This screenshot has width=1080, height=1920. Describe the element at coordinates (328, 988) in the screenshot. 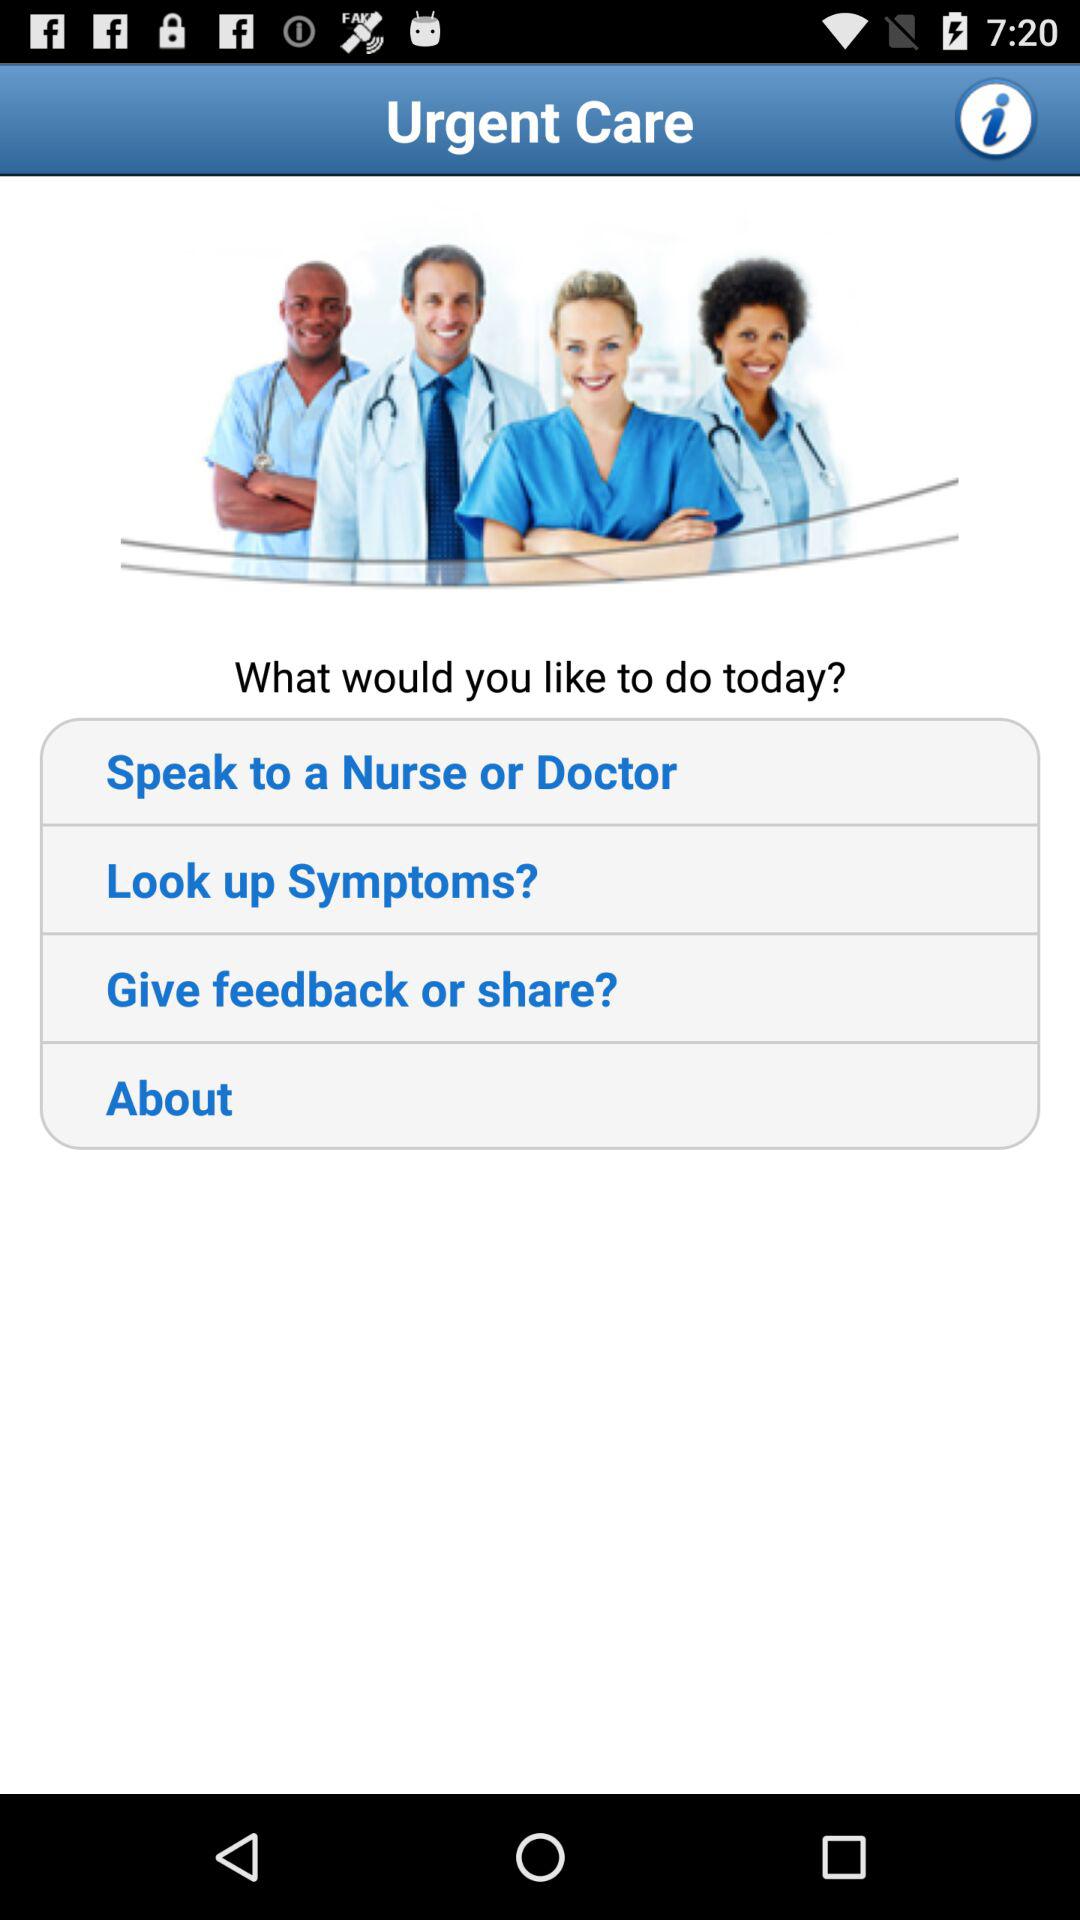

I see `flip to give feedback or` at that location.